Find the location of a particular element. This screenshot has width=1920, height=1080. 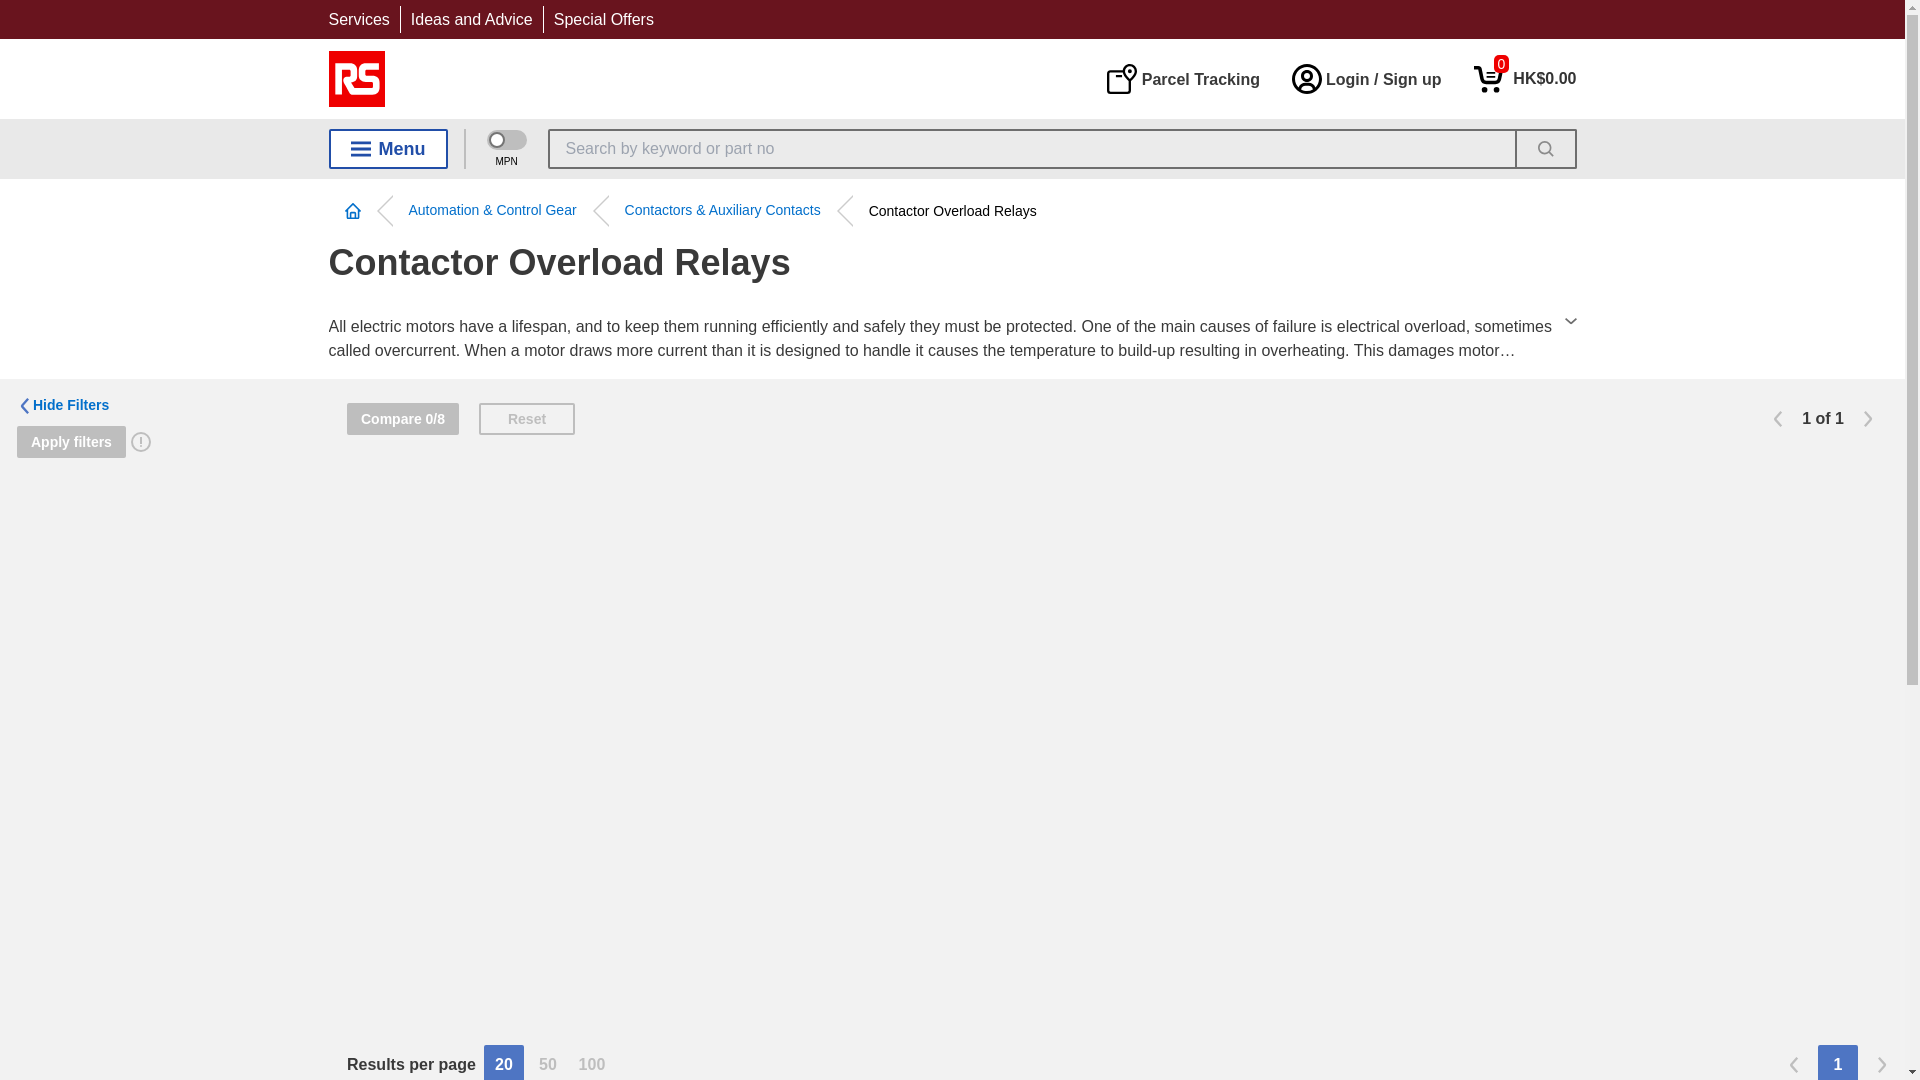

Services is located at coordinates (358, 19).